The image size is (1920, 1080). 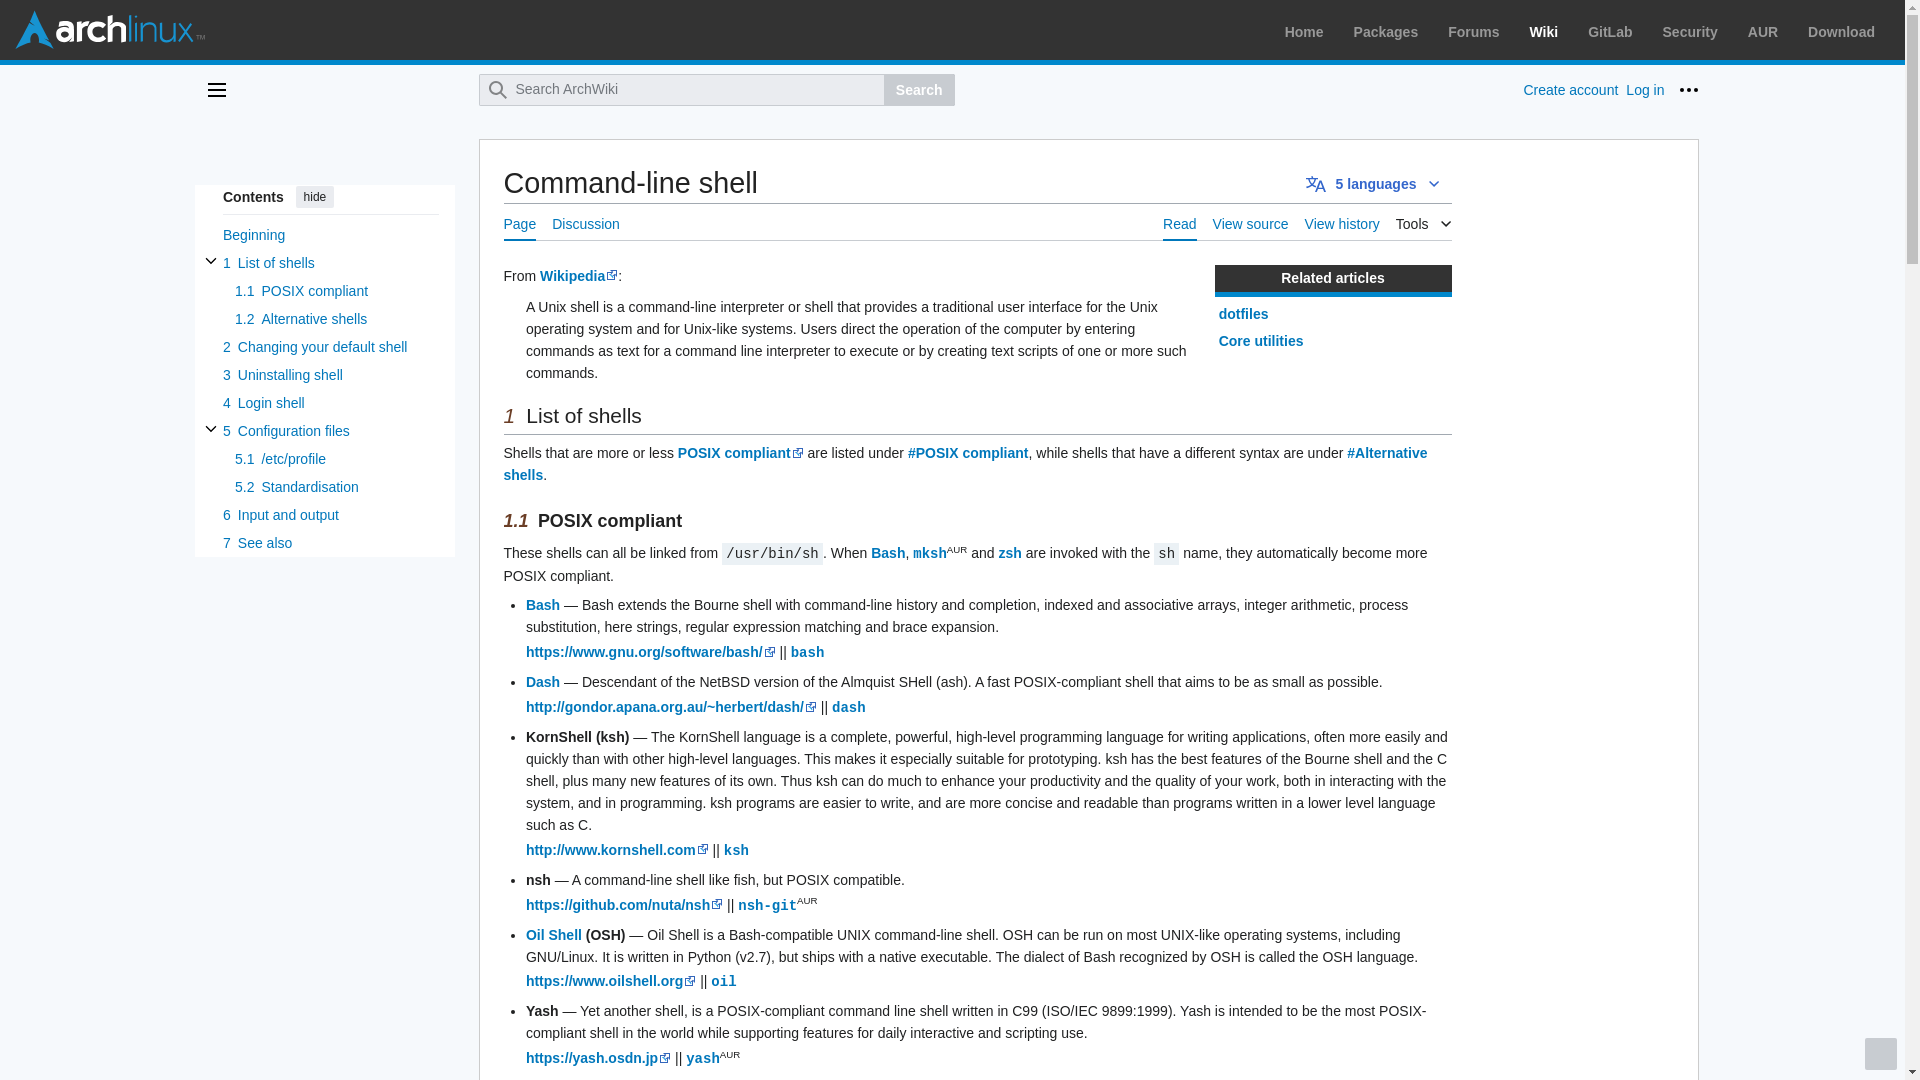 What do you see at coordinates (1690, 31) in the screenshot?
I see `Security` at bounding box center [1690, 31].